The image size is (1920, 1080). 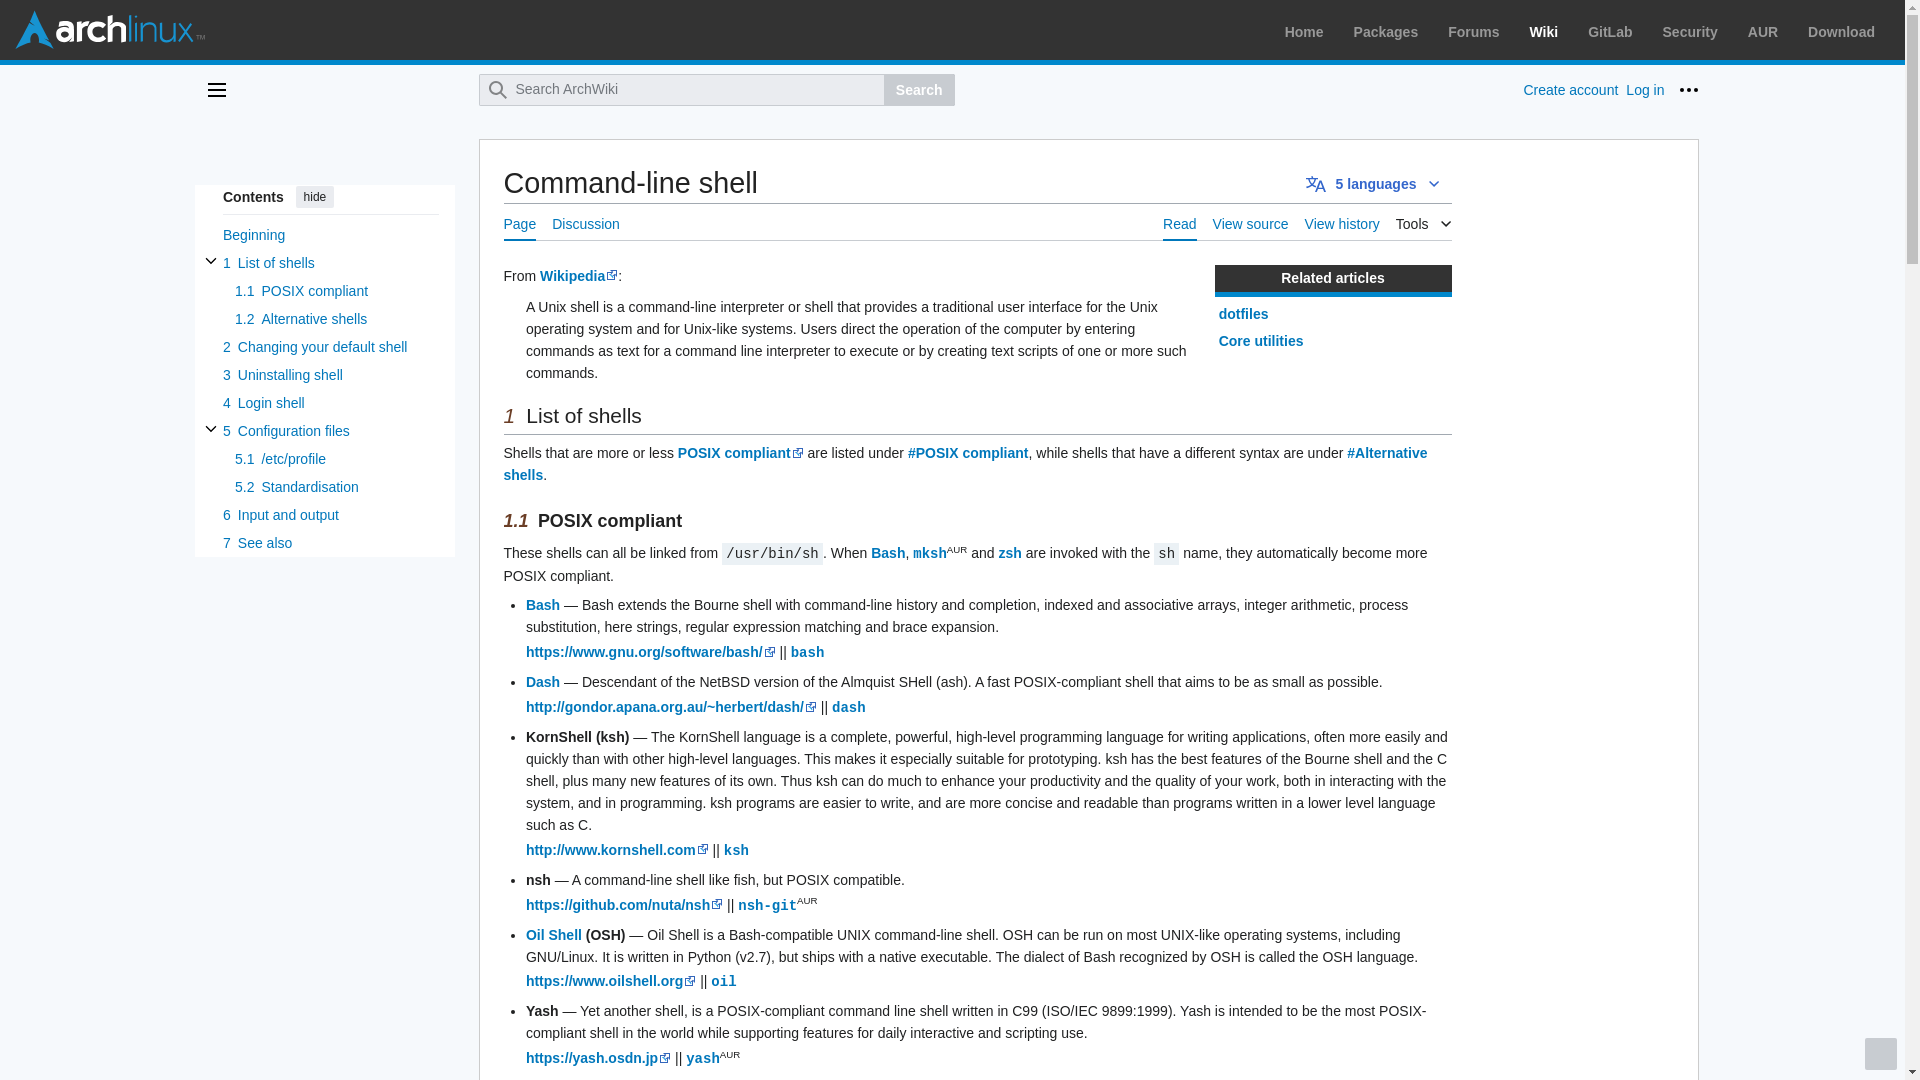 What do you see at coordinates (1690, 31) in the screenshot?
I see `Security` at bounding box center [1690, 31].